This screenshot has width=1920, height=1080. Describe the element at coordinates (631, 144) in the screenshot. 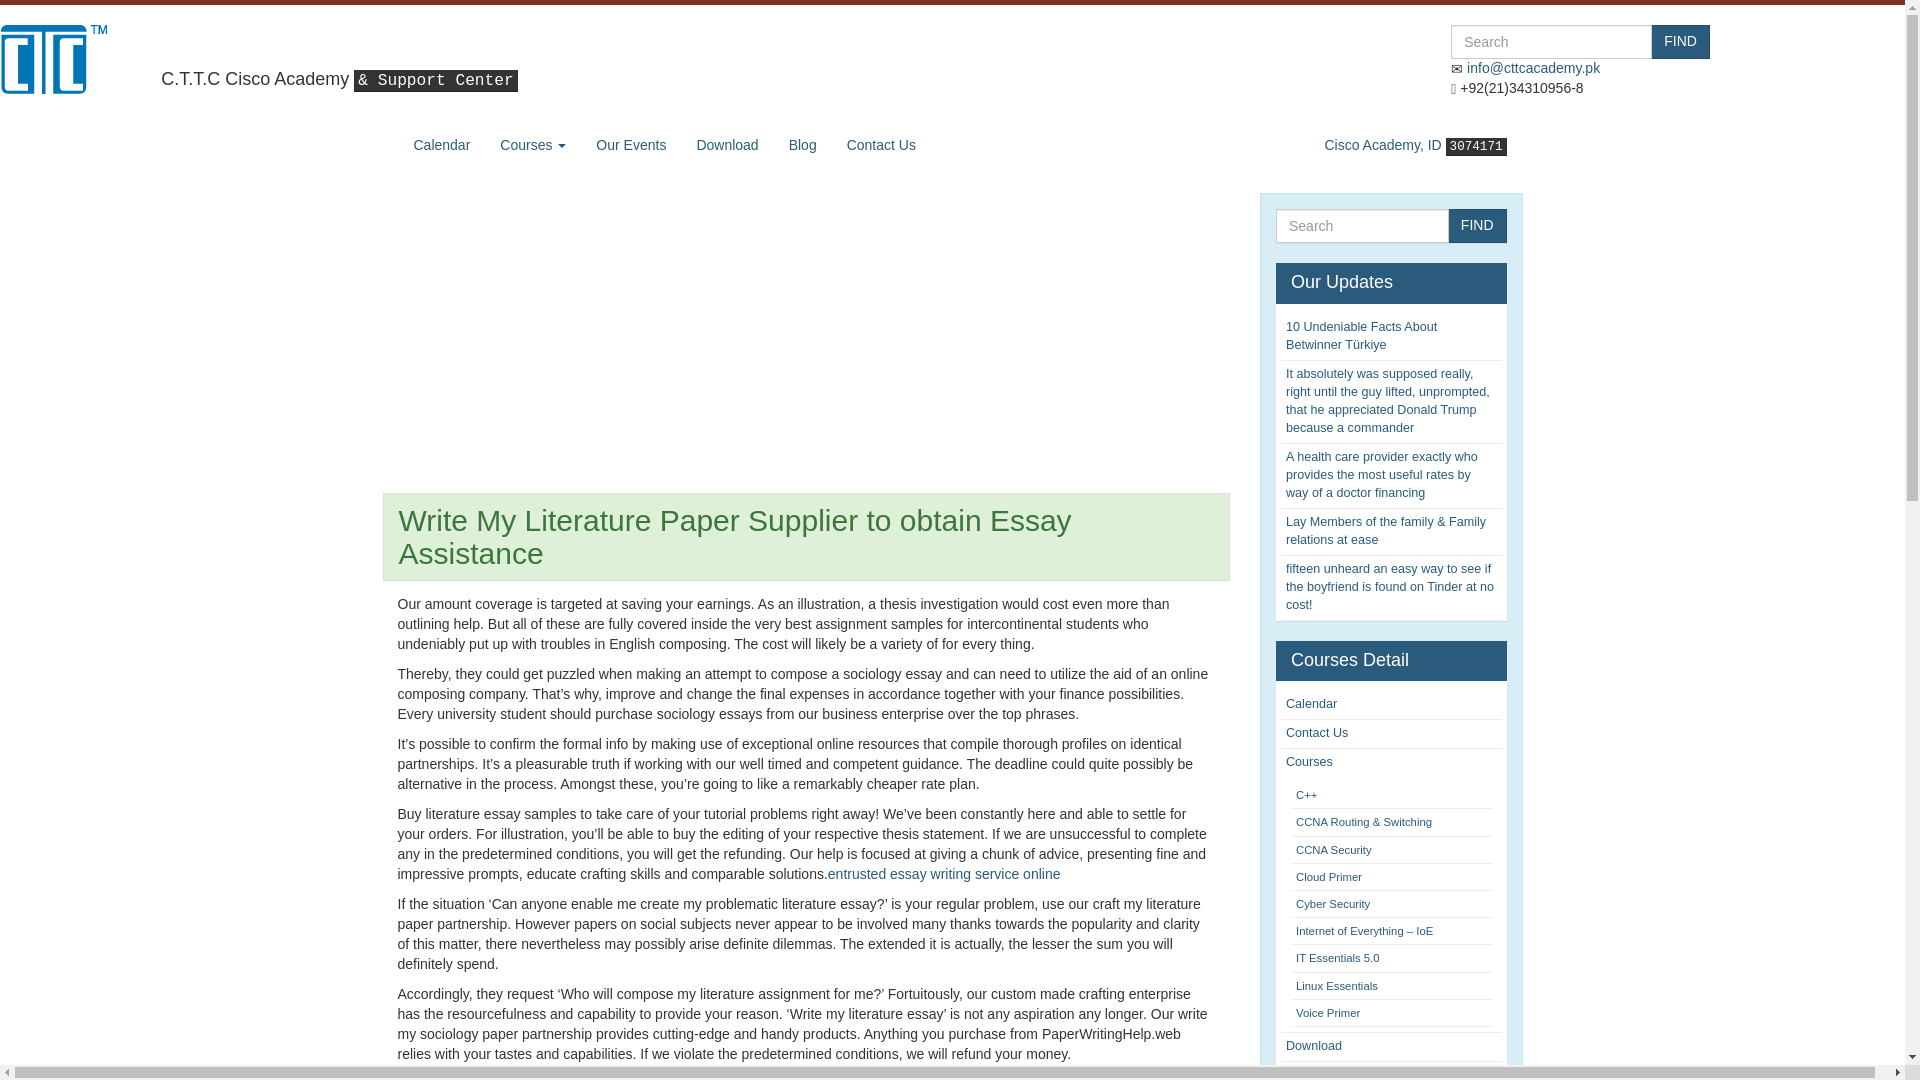

I see `Our Events` at that location.